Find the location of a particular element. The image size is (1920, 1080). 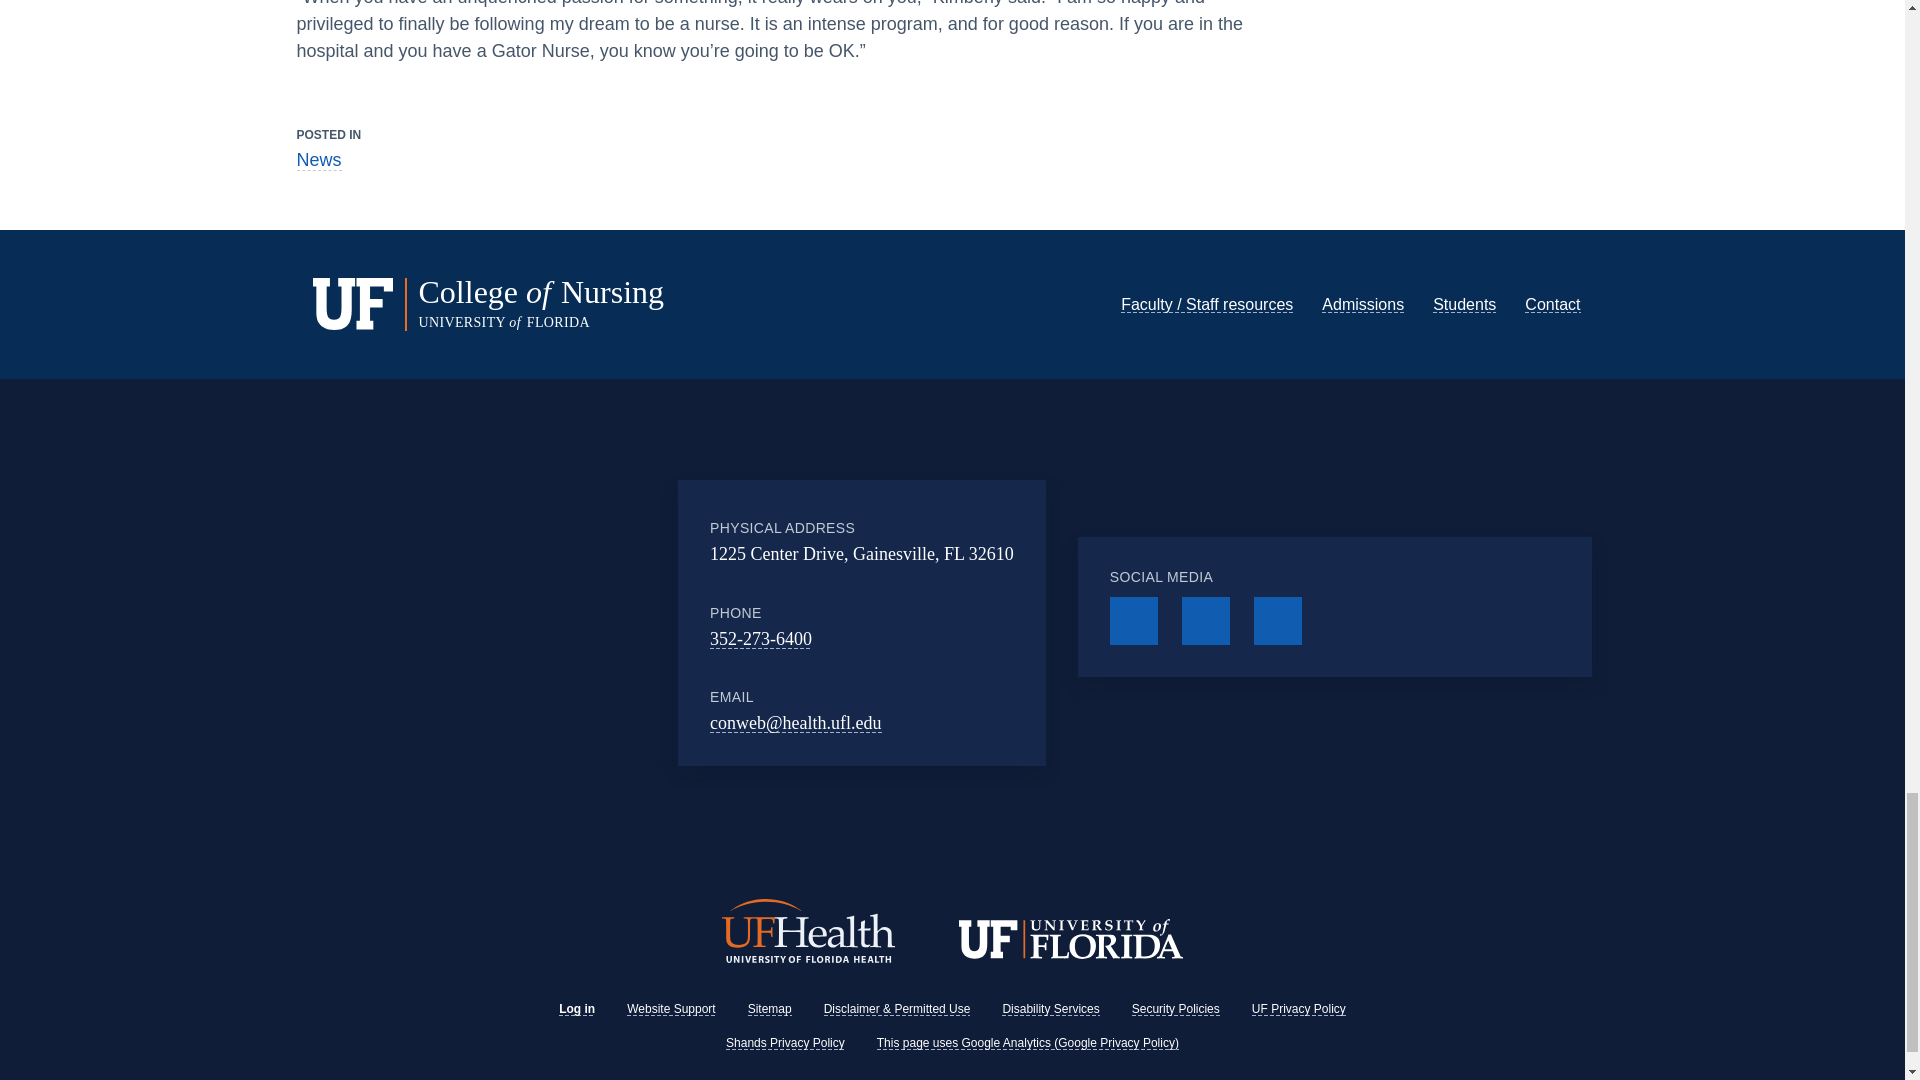

Sitemap is located at coordinates (770, 976).